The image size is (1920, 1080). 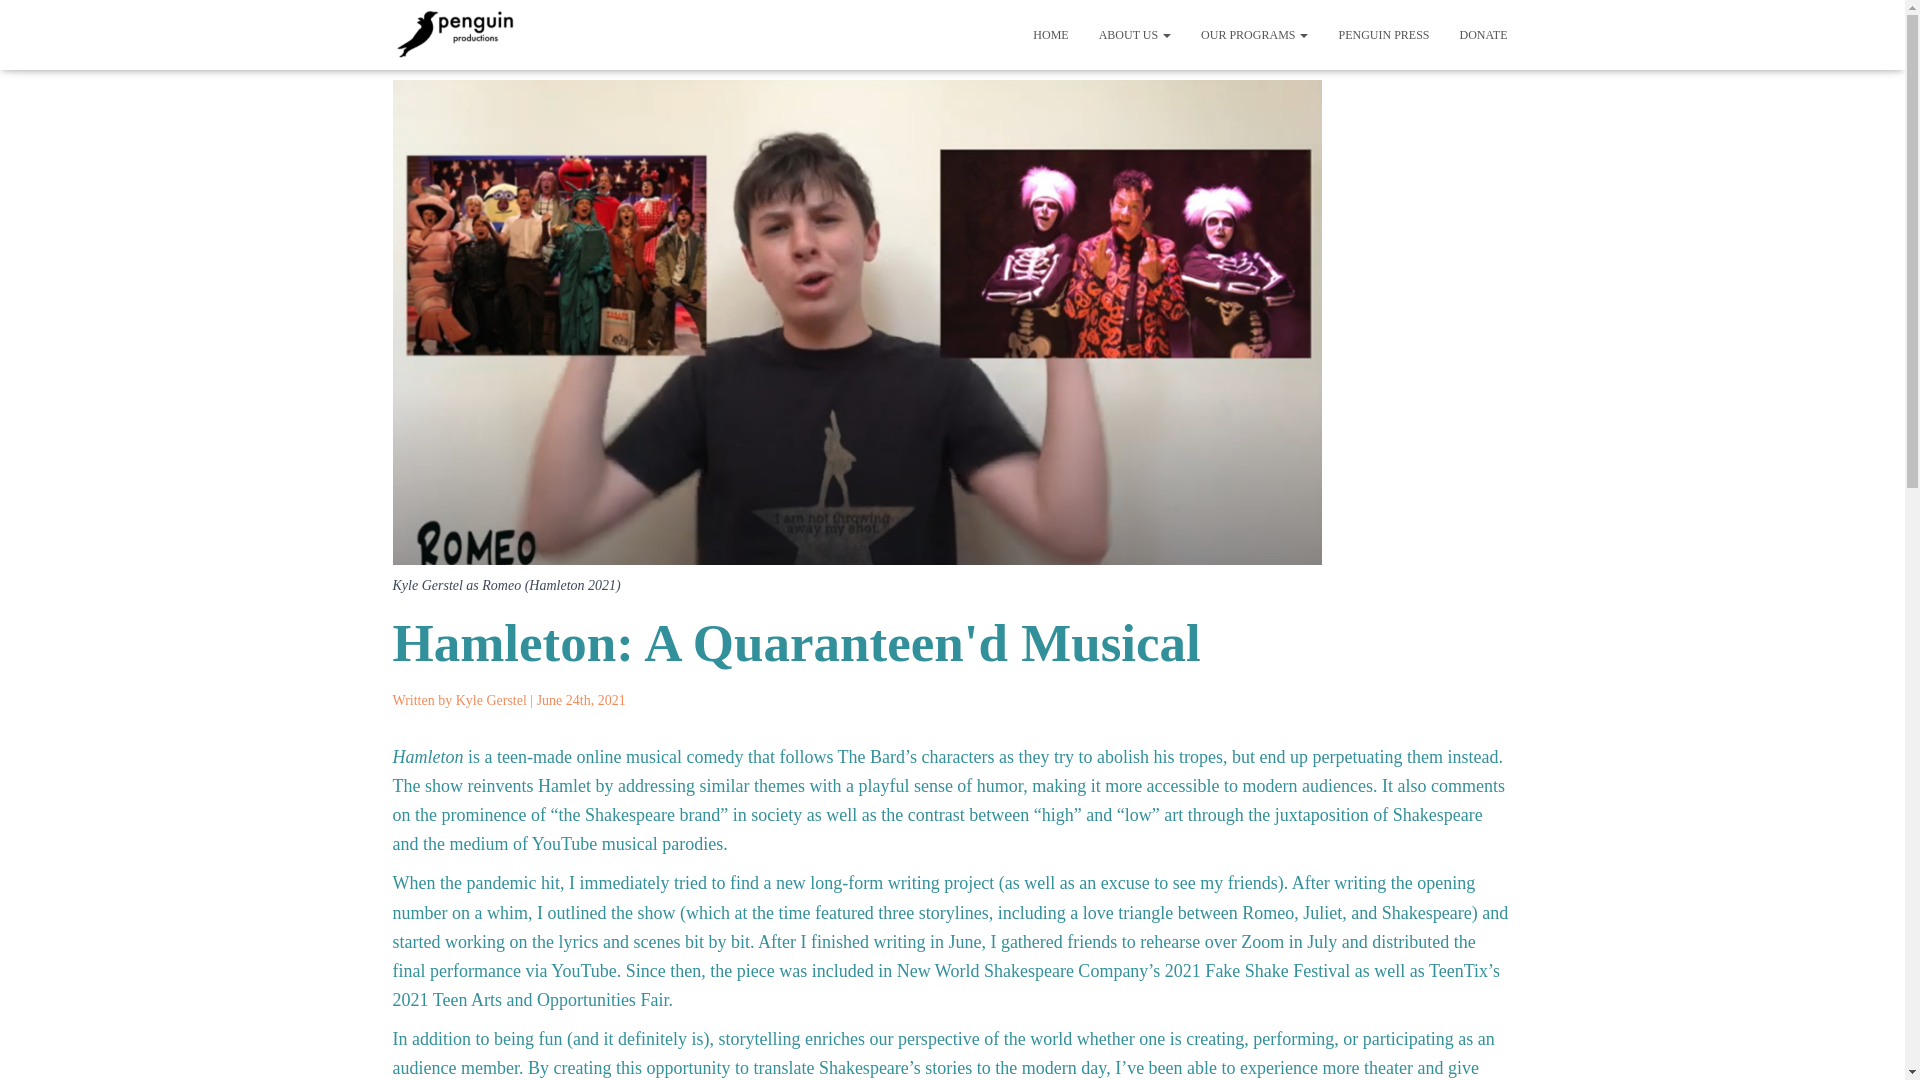 I want to click on Penguin Productions Seattle, so click(x=454, y=34).